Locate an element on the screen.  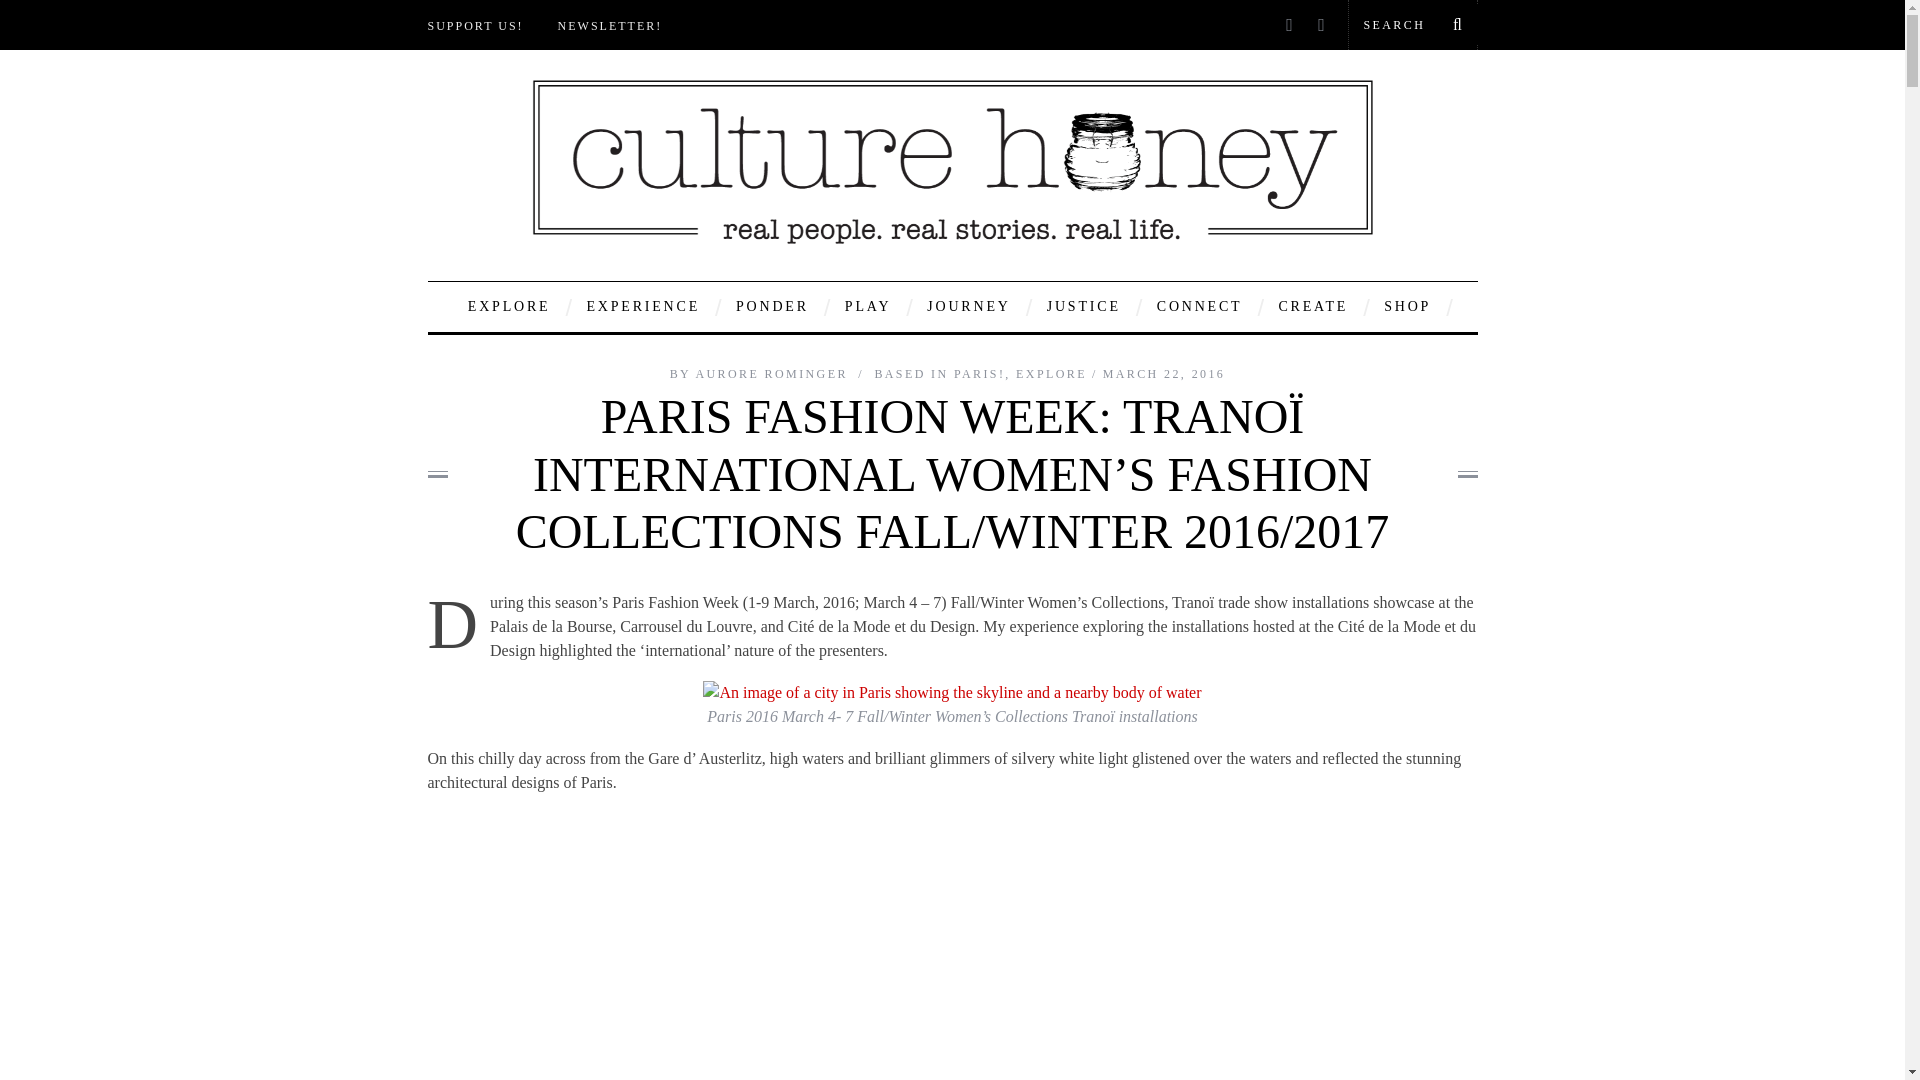
Search is located at coordinates (1412, 24).